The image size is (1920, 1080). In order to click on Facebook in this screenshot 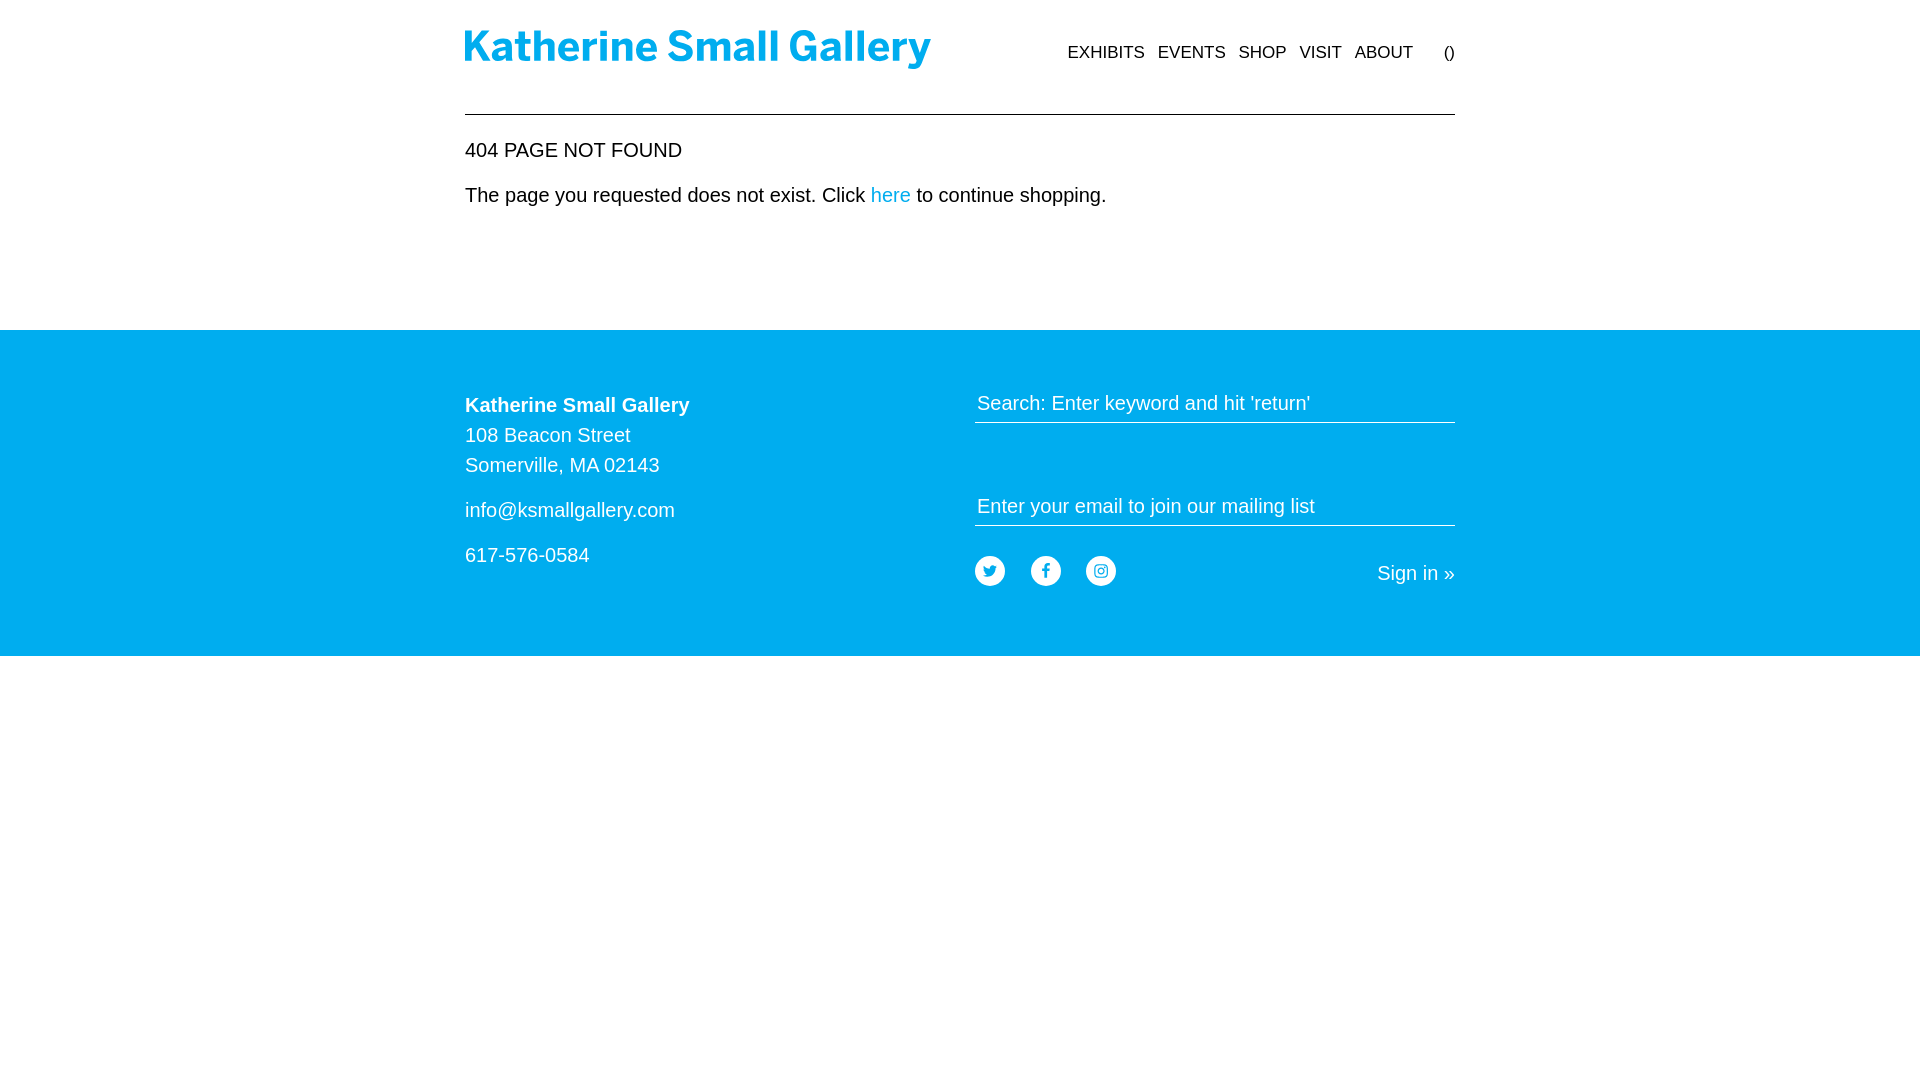, I will do `click(1046, 571)`.